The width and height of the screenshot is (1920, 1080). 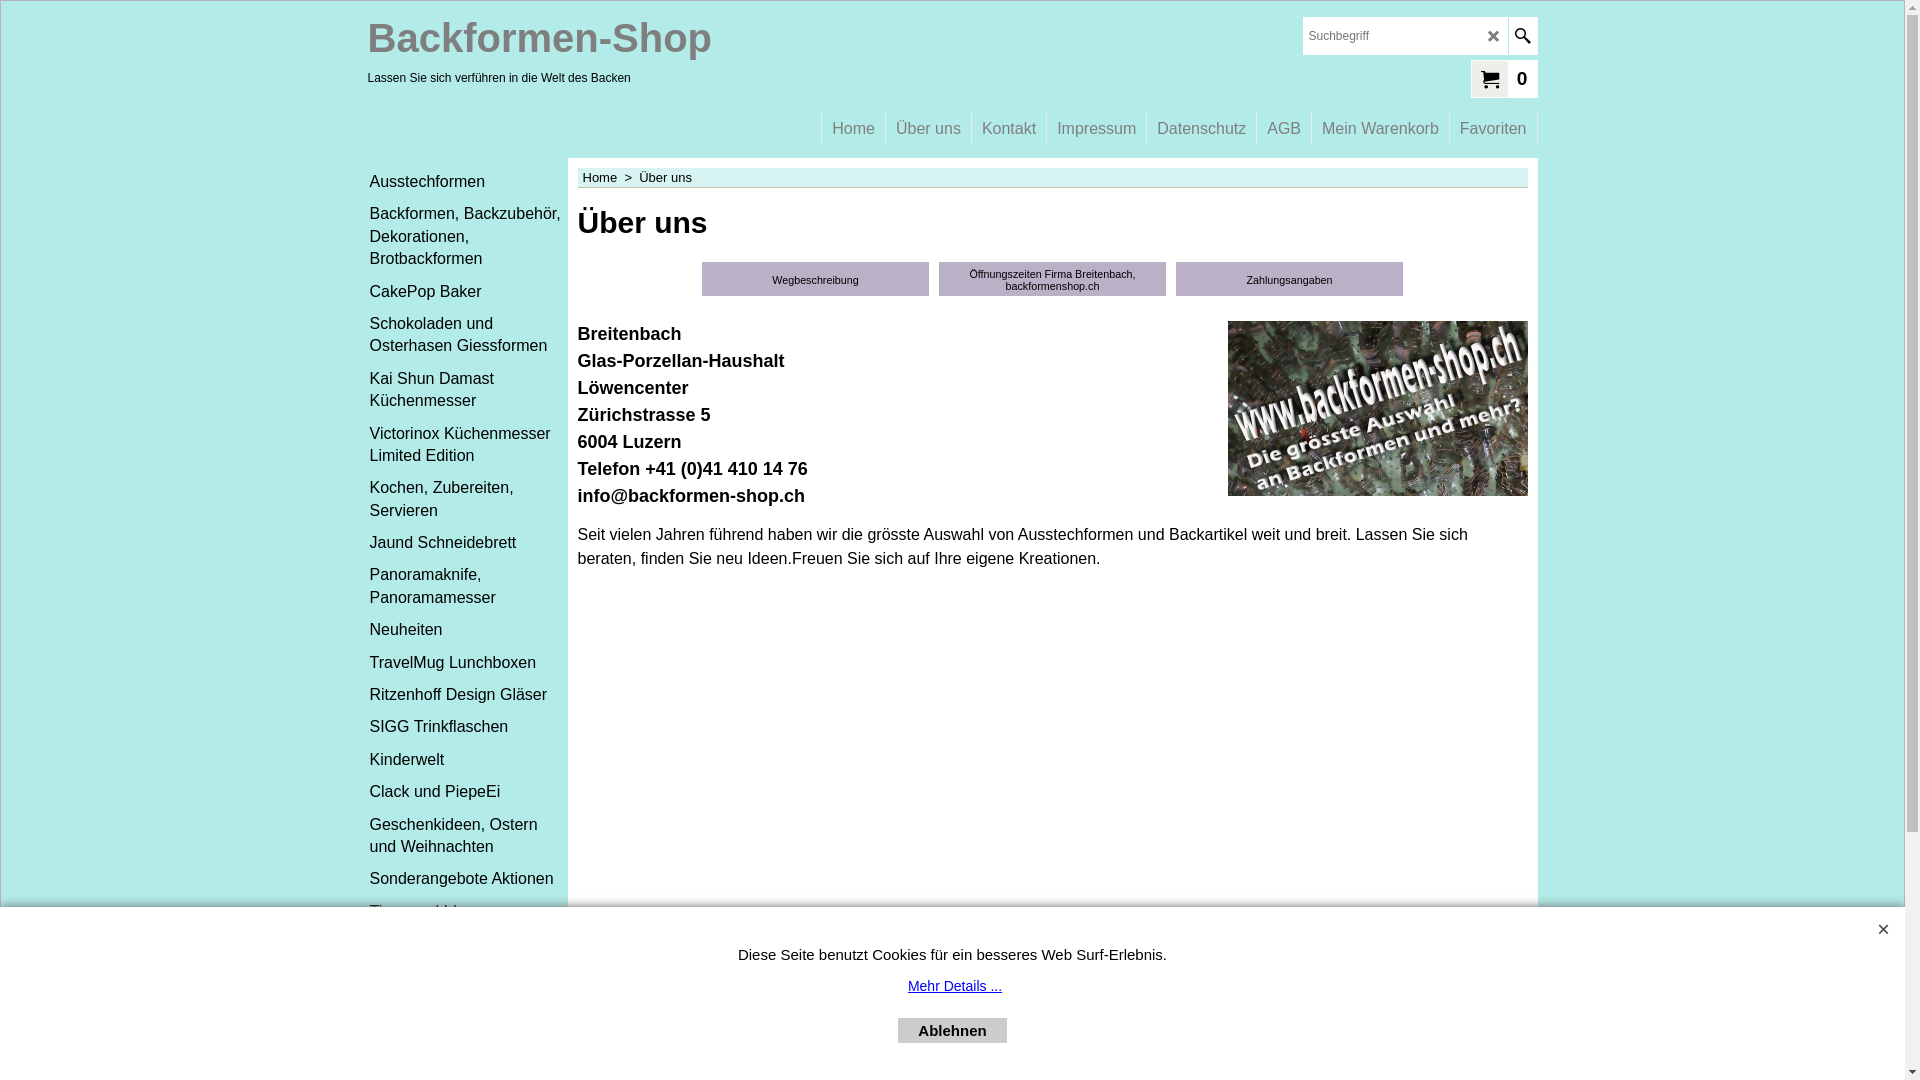 I want to click on CakePop Baker, so click(x=468, y=292).